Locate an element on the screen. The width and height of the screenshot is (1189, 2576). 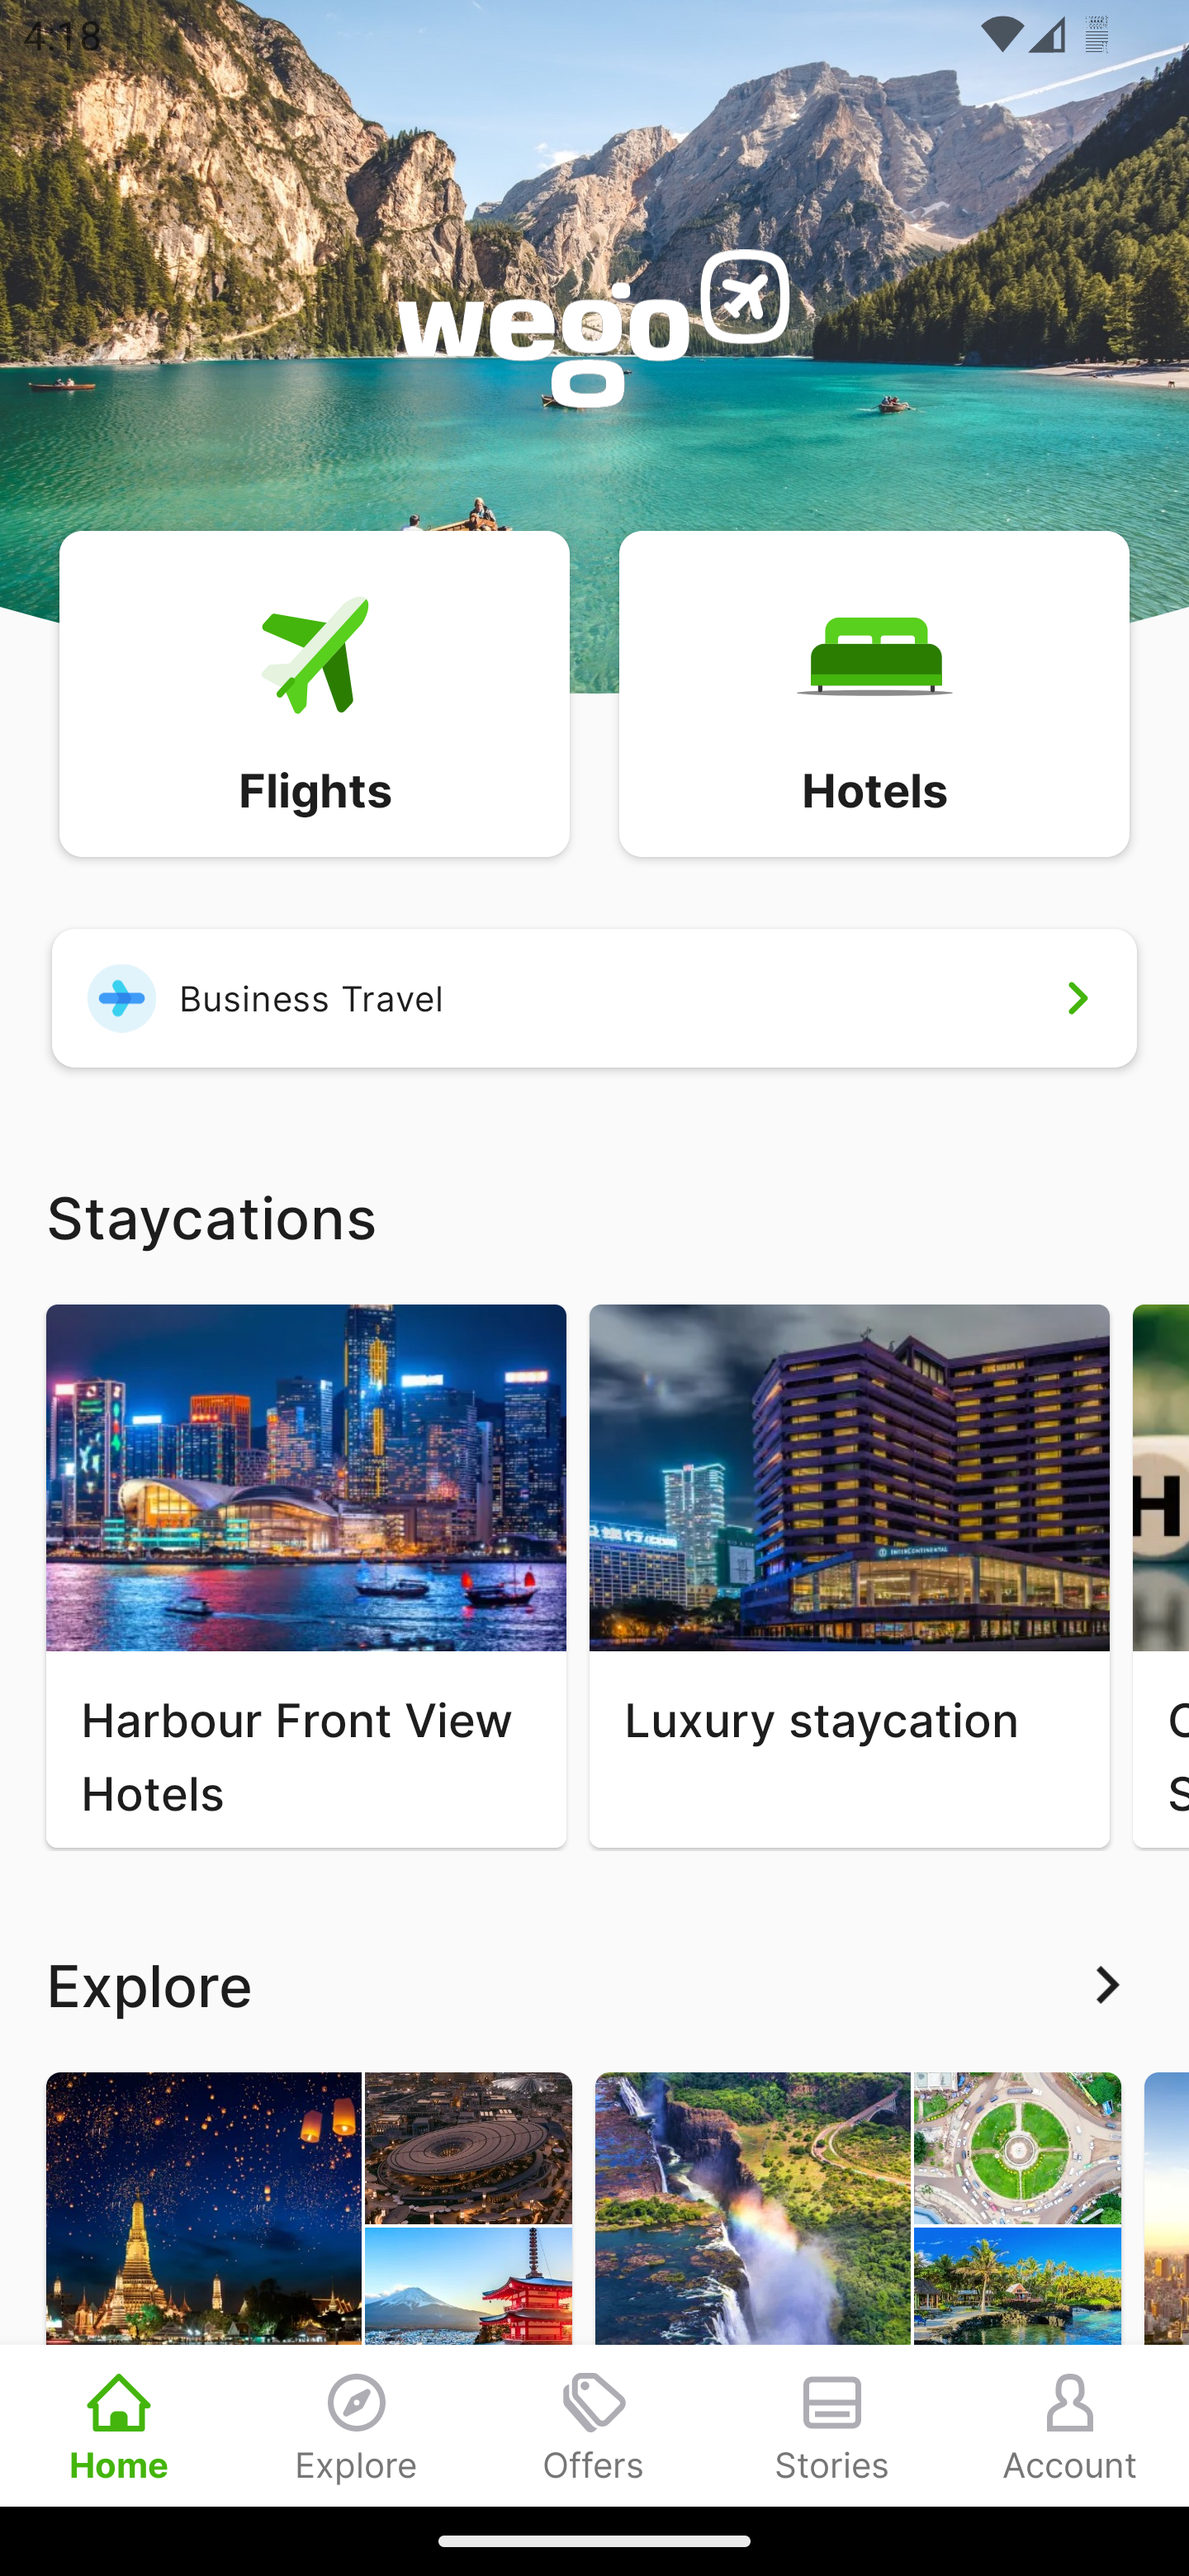
Luxury staycation is located at coordinates (849, 1575).